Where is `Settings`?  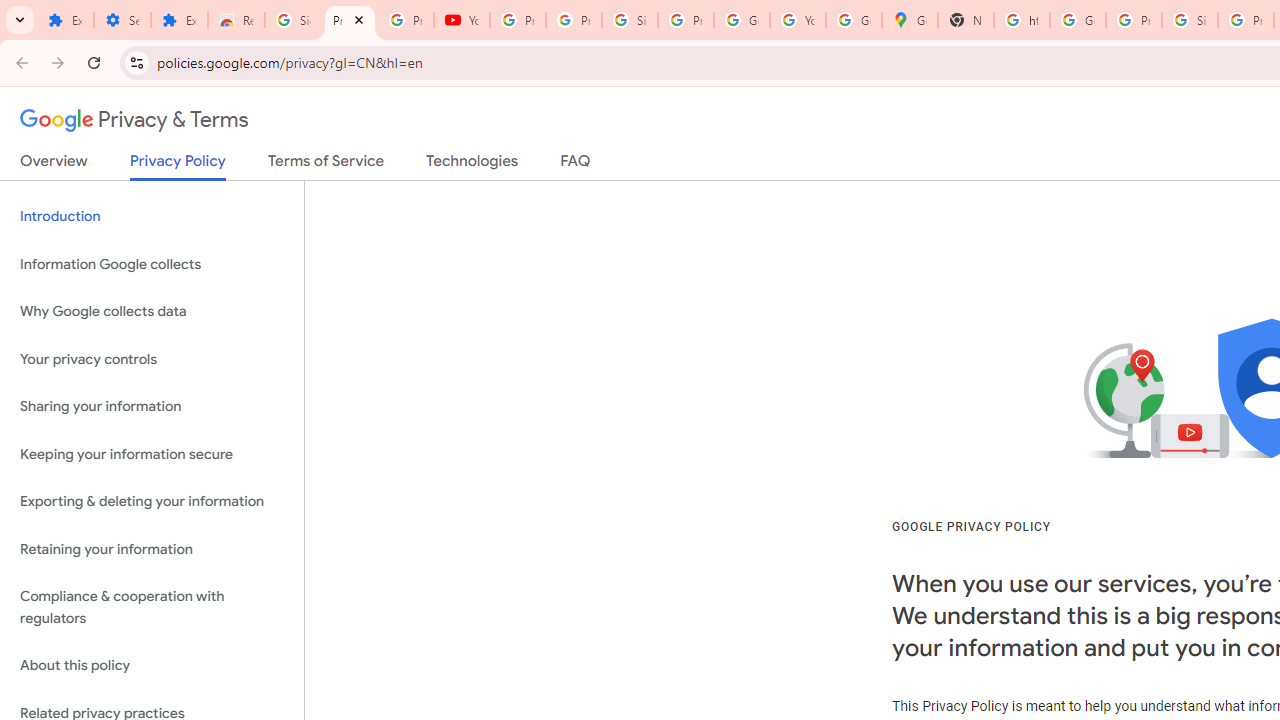
Settings is located at coordinates (122, 20).